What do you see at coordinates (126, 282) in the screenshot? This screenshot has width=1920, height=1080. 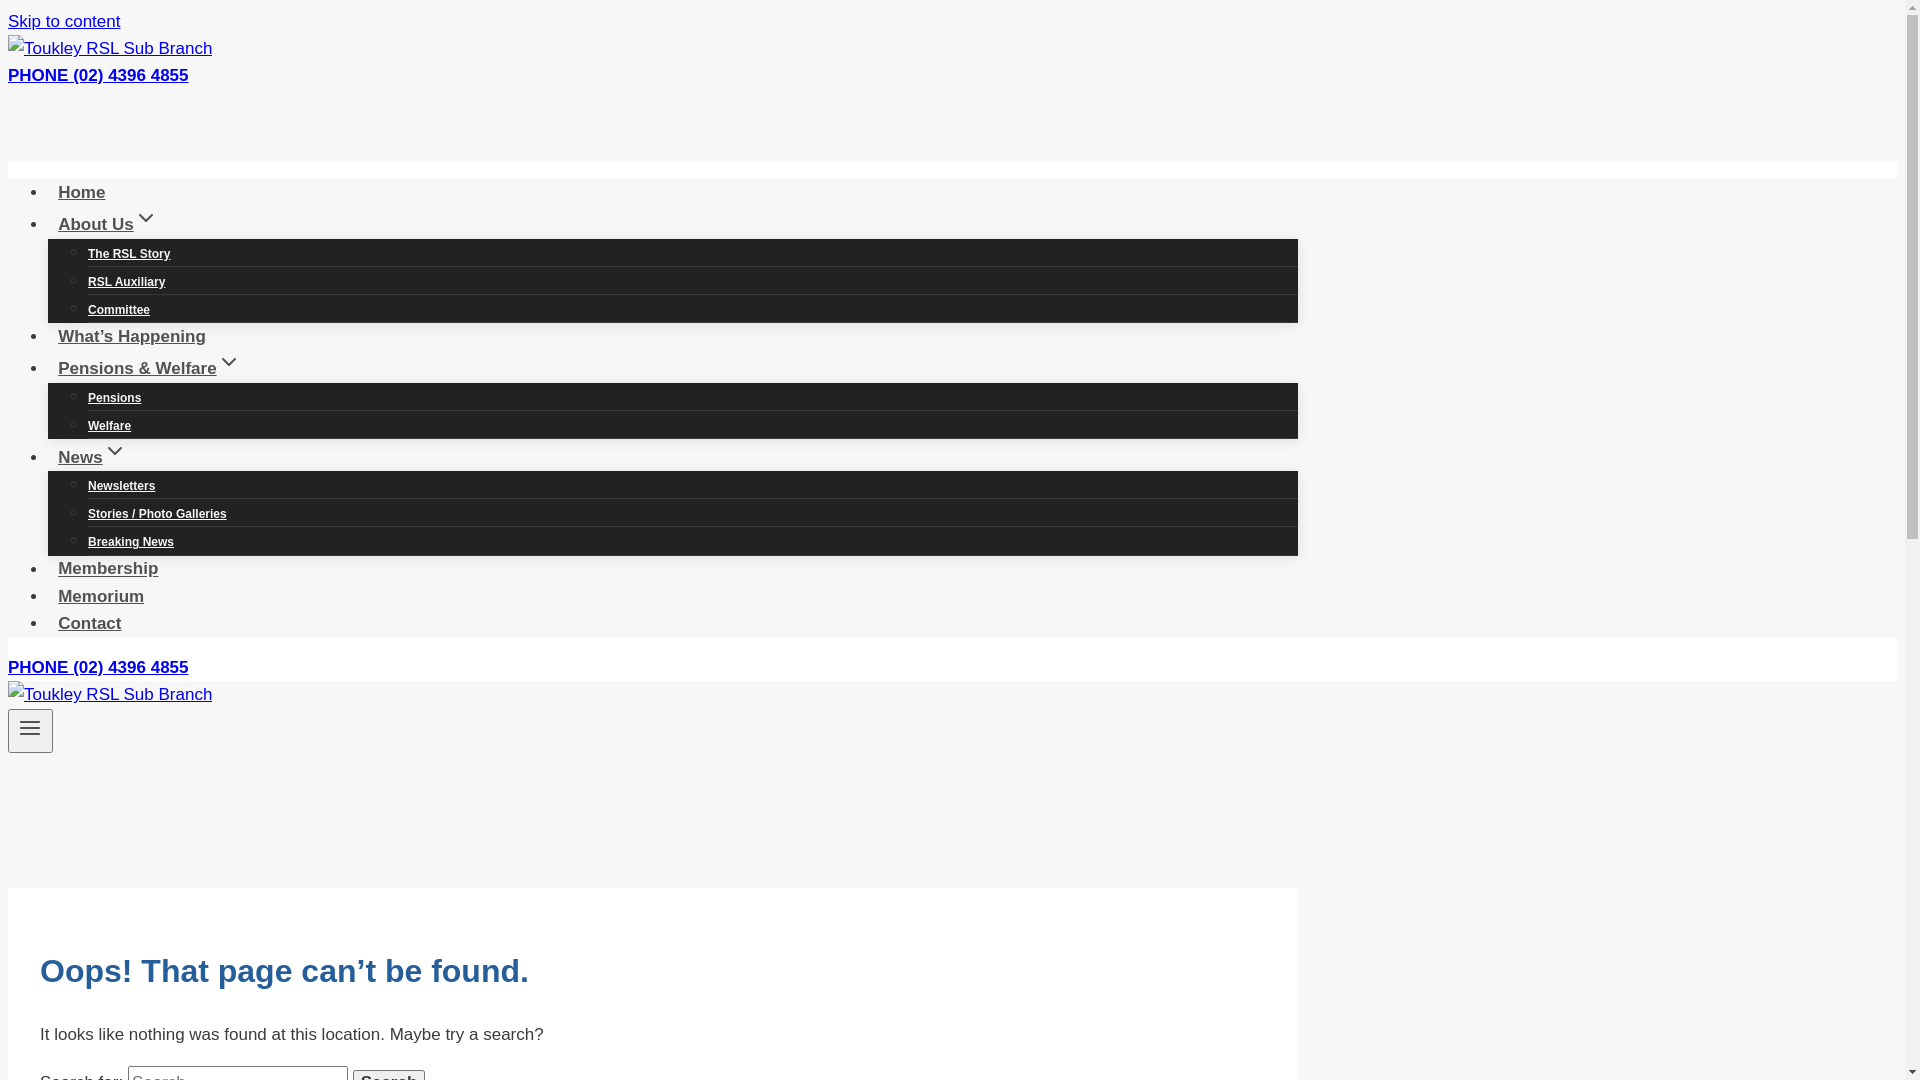 I see `RSL Auxiliary` at bounding box center [126, 282].